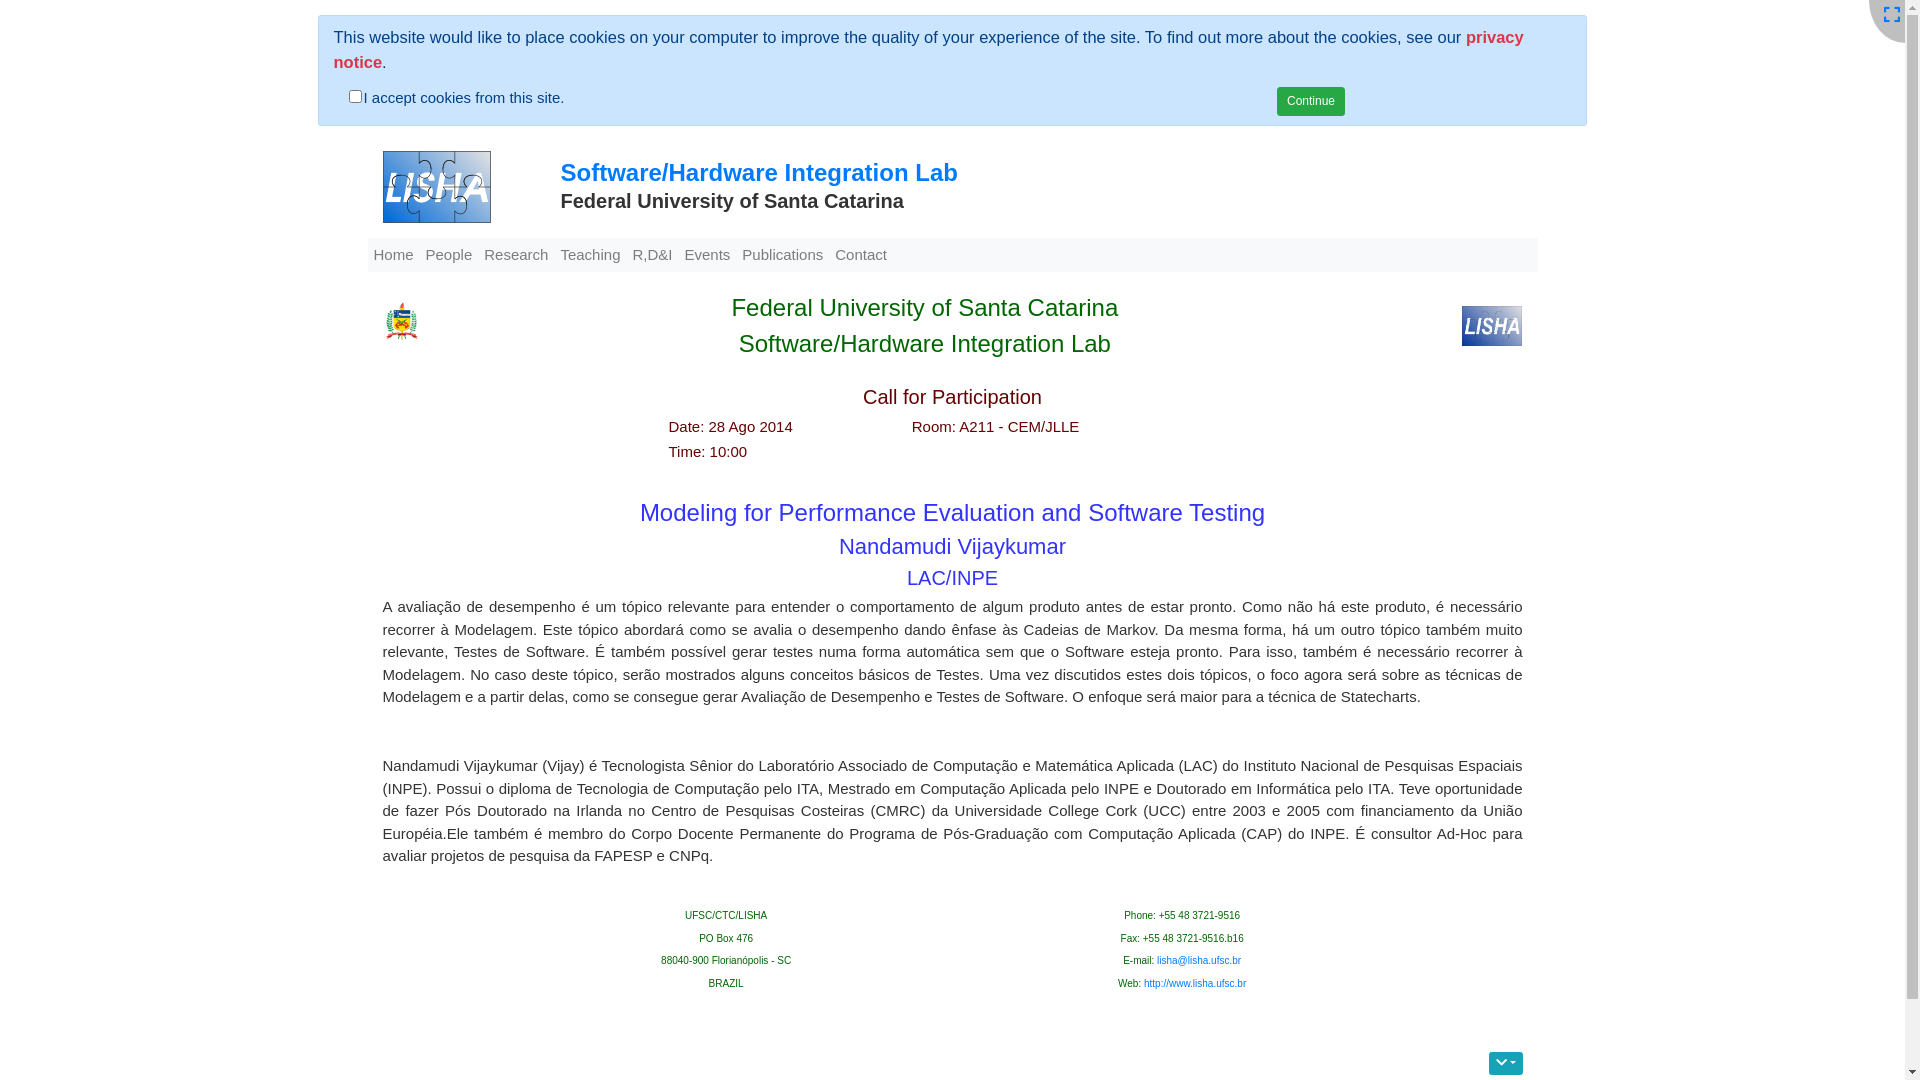 The height and width of the screenshot is (1080, 1920). What do you see at coordinates (929, 50) in the screenshot?
I see `privacy notice` at bounding box center [929, 50].